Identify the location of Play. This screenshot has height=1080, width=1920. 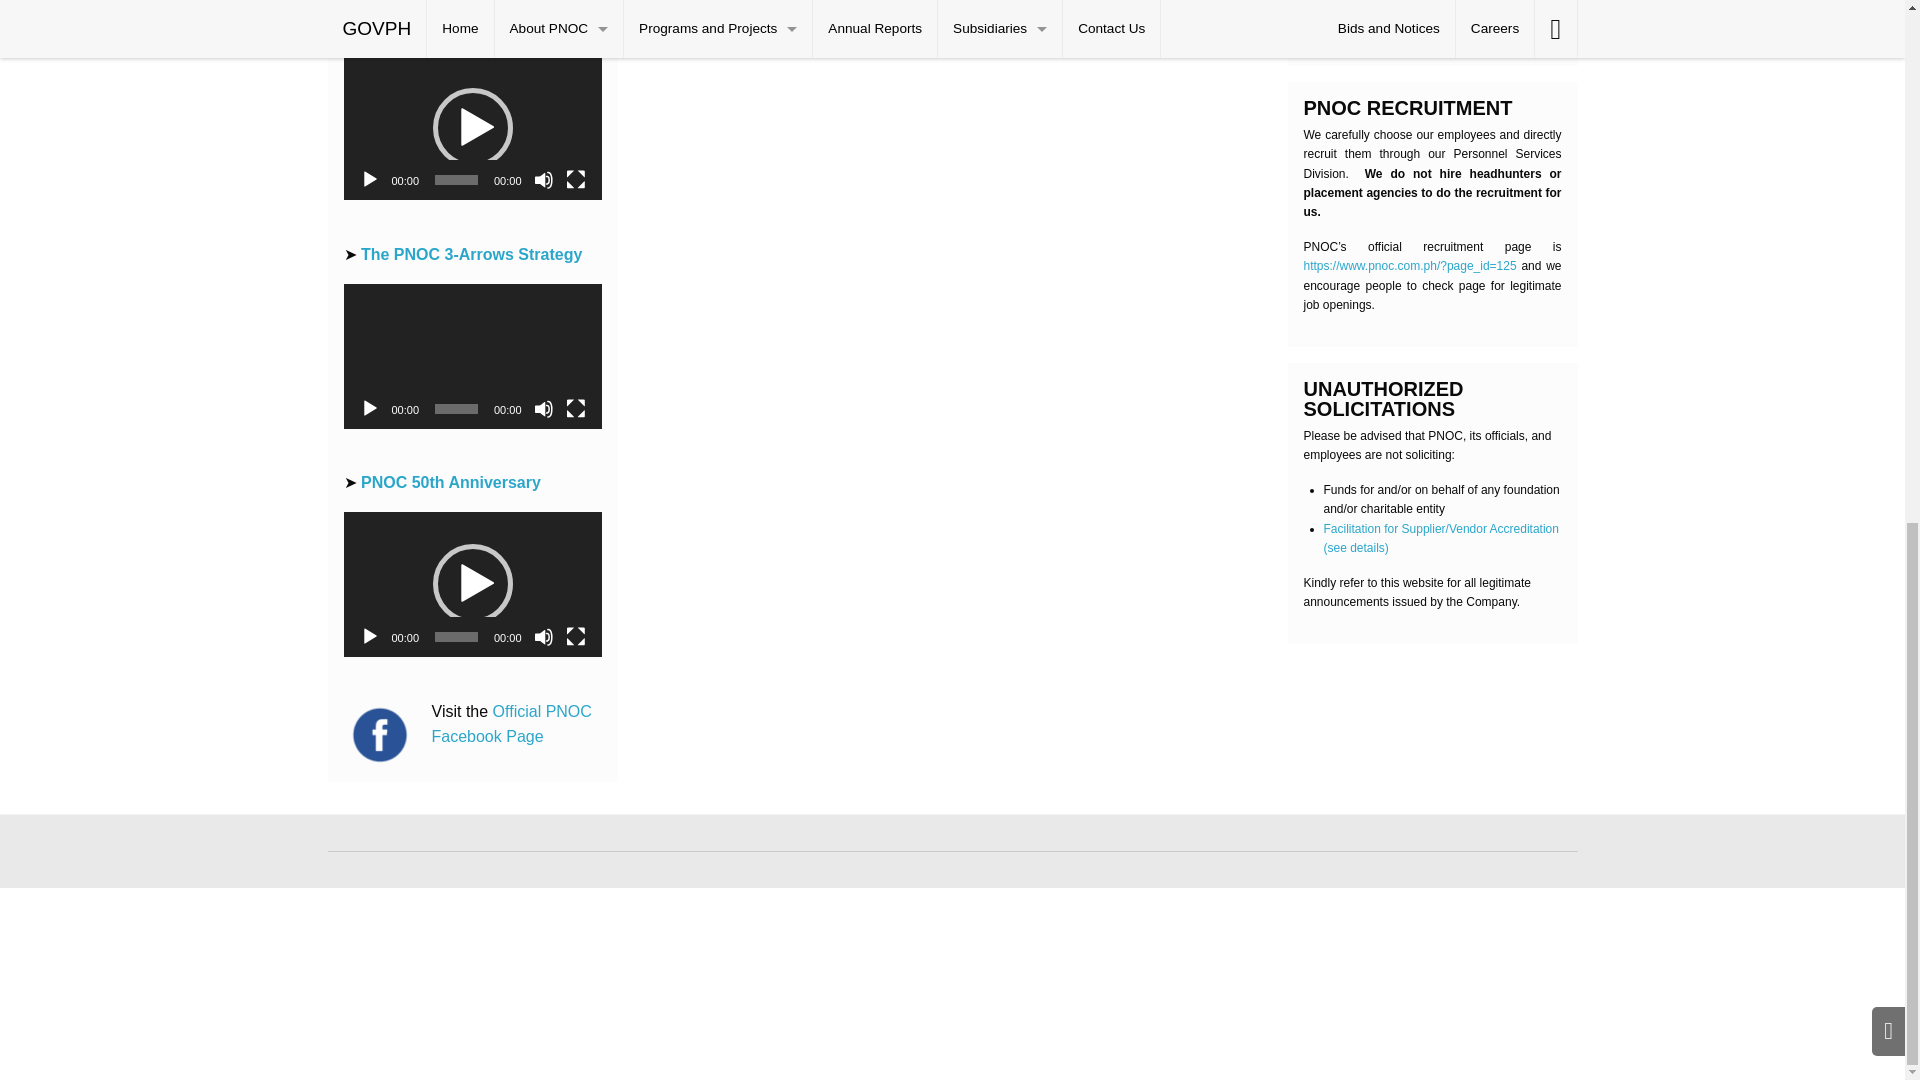
(370, 180).